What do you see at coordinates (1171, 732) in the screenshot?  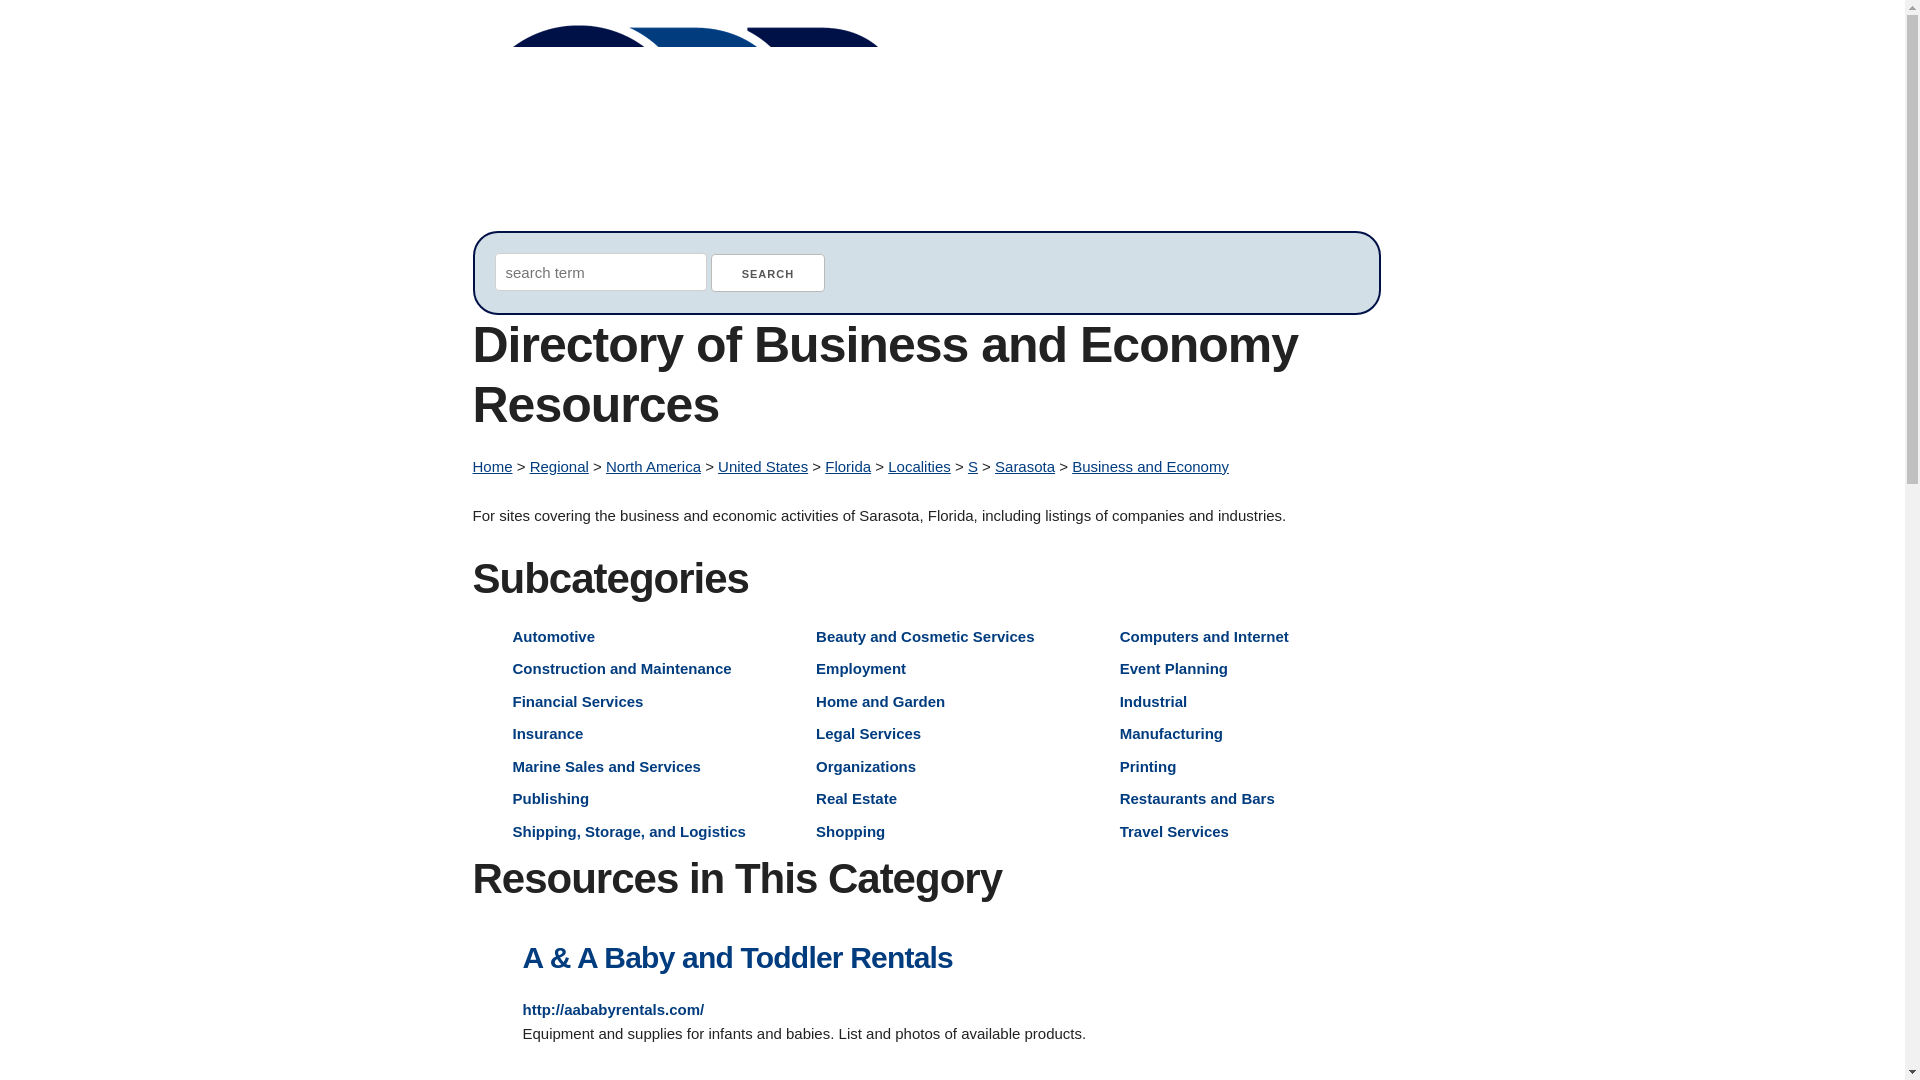 I see `Manufacturing` at bounding box center [1171, 732].